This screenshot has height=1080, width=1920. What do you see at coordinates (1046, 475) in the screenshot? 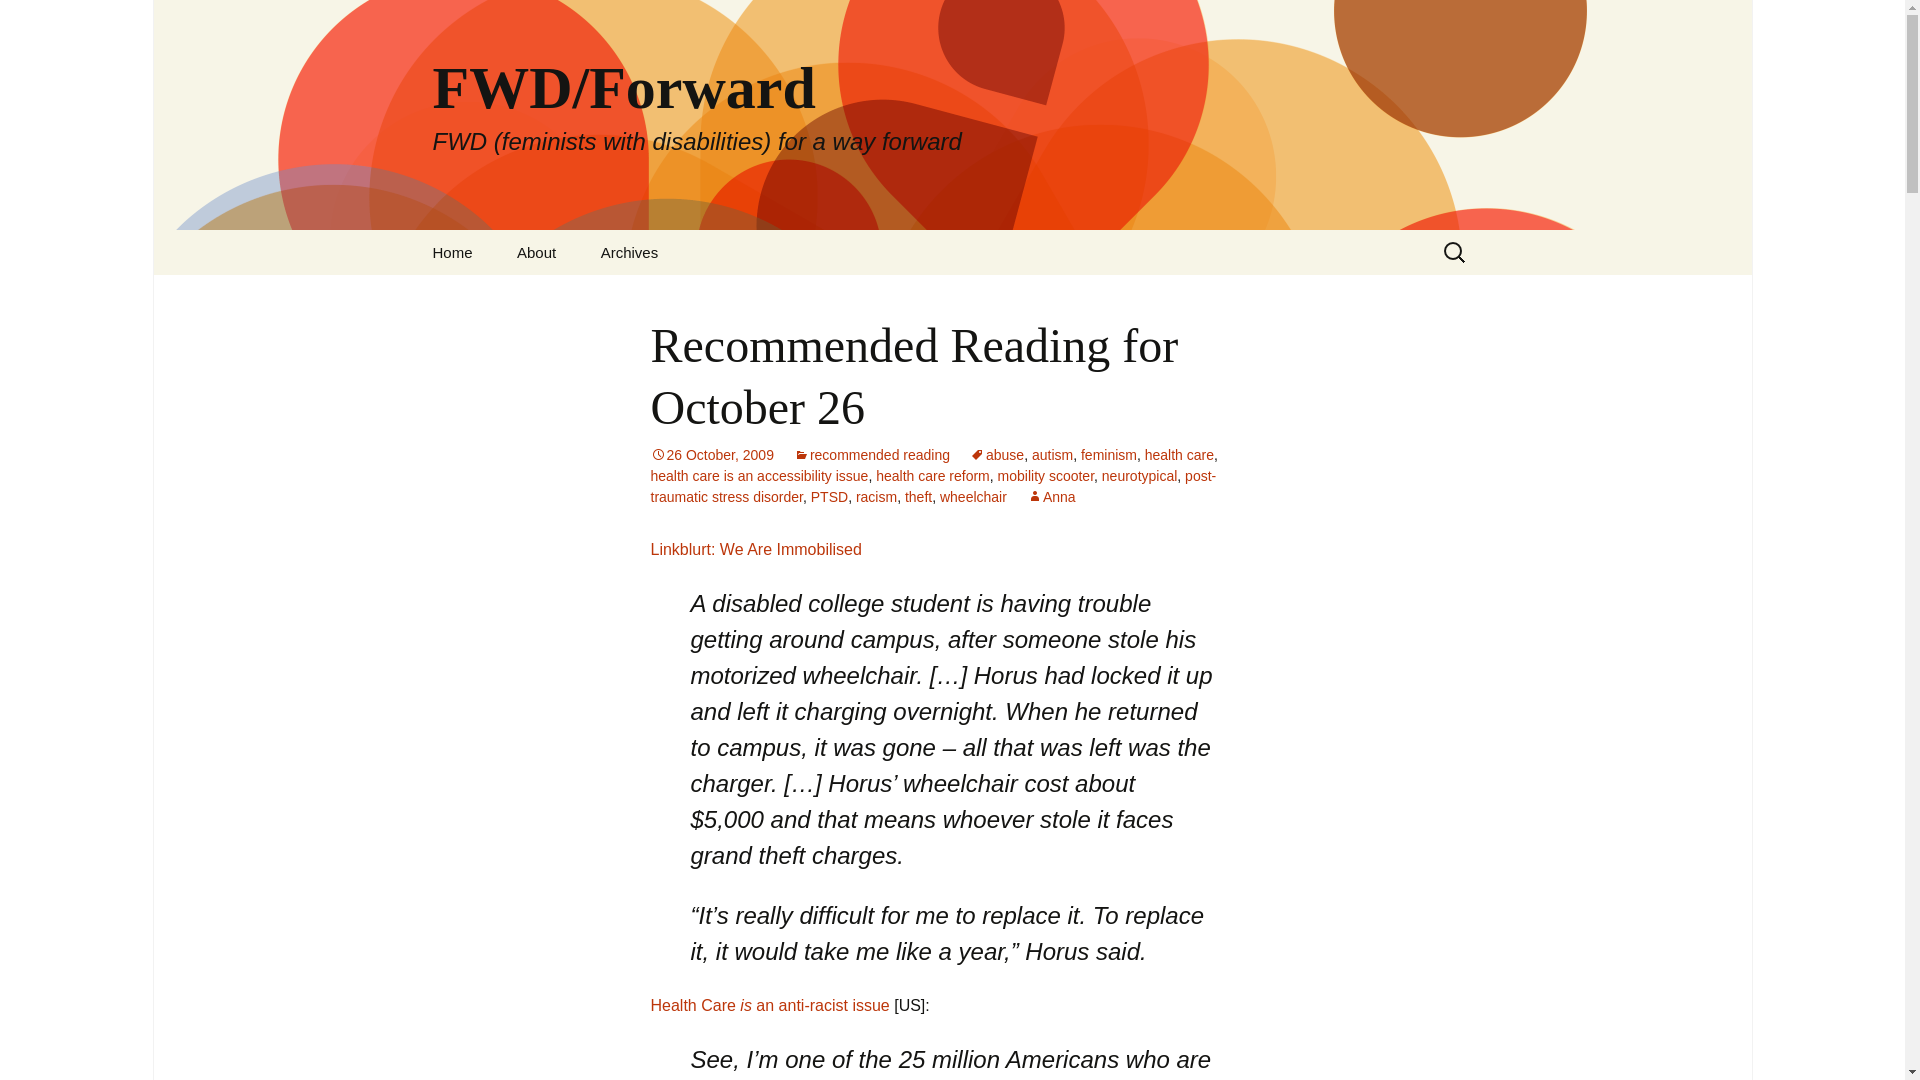
I see `mobility scooter` at bounding box center [1046, 475].